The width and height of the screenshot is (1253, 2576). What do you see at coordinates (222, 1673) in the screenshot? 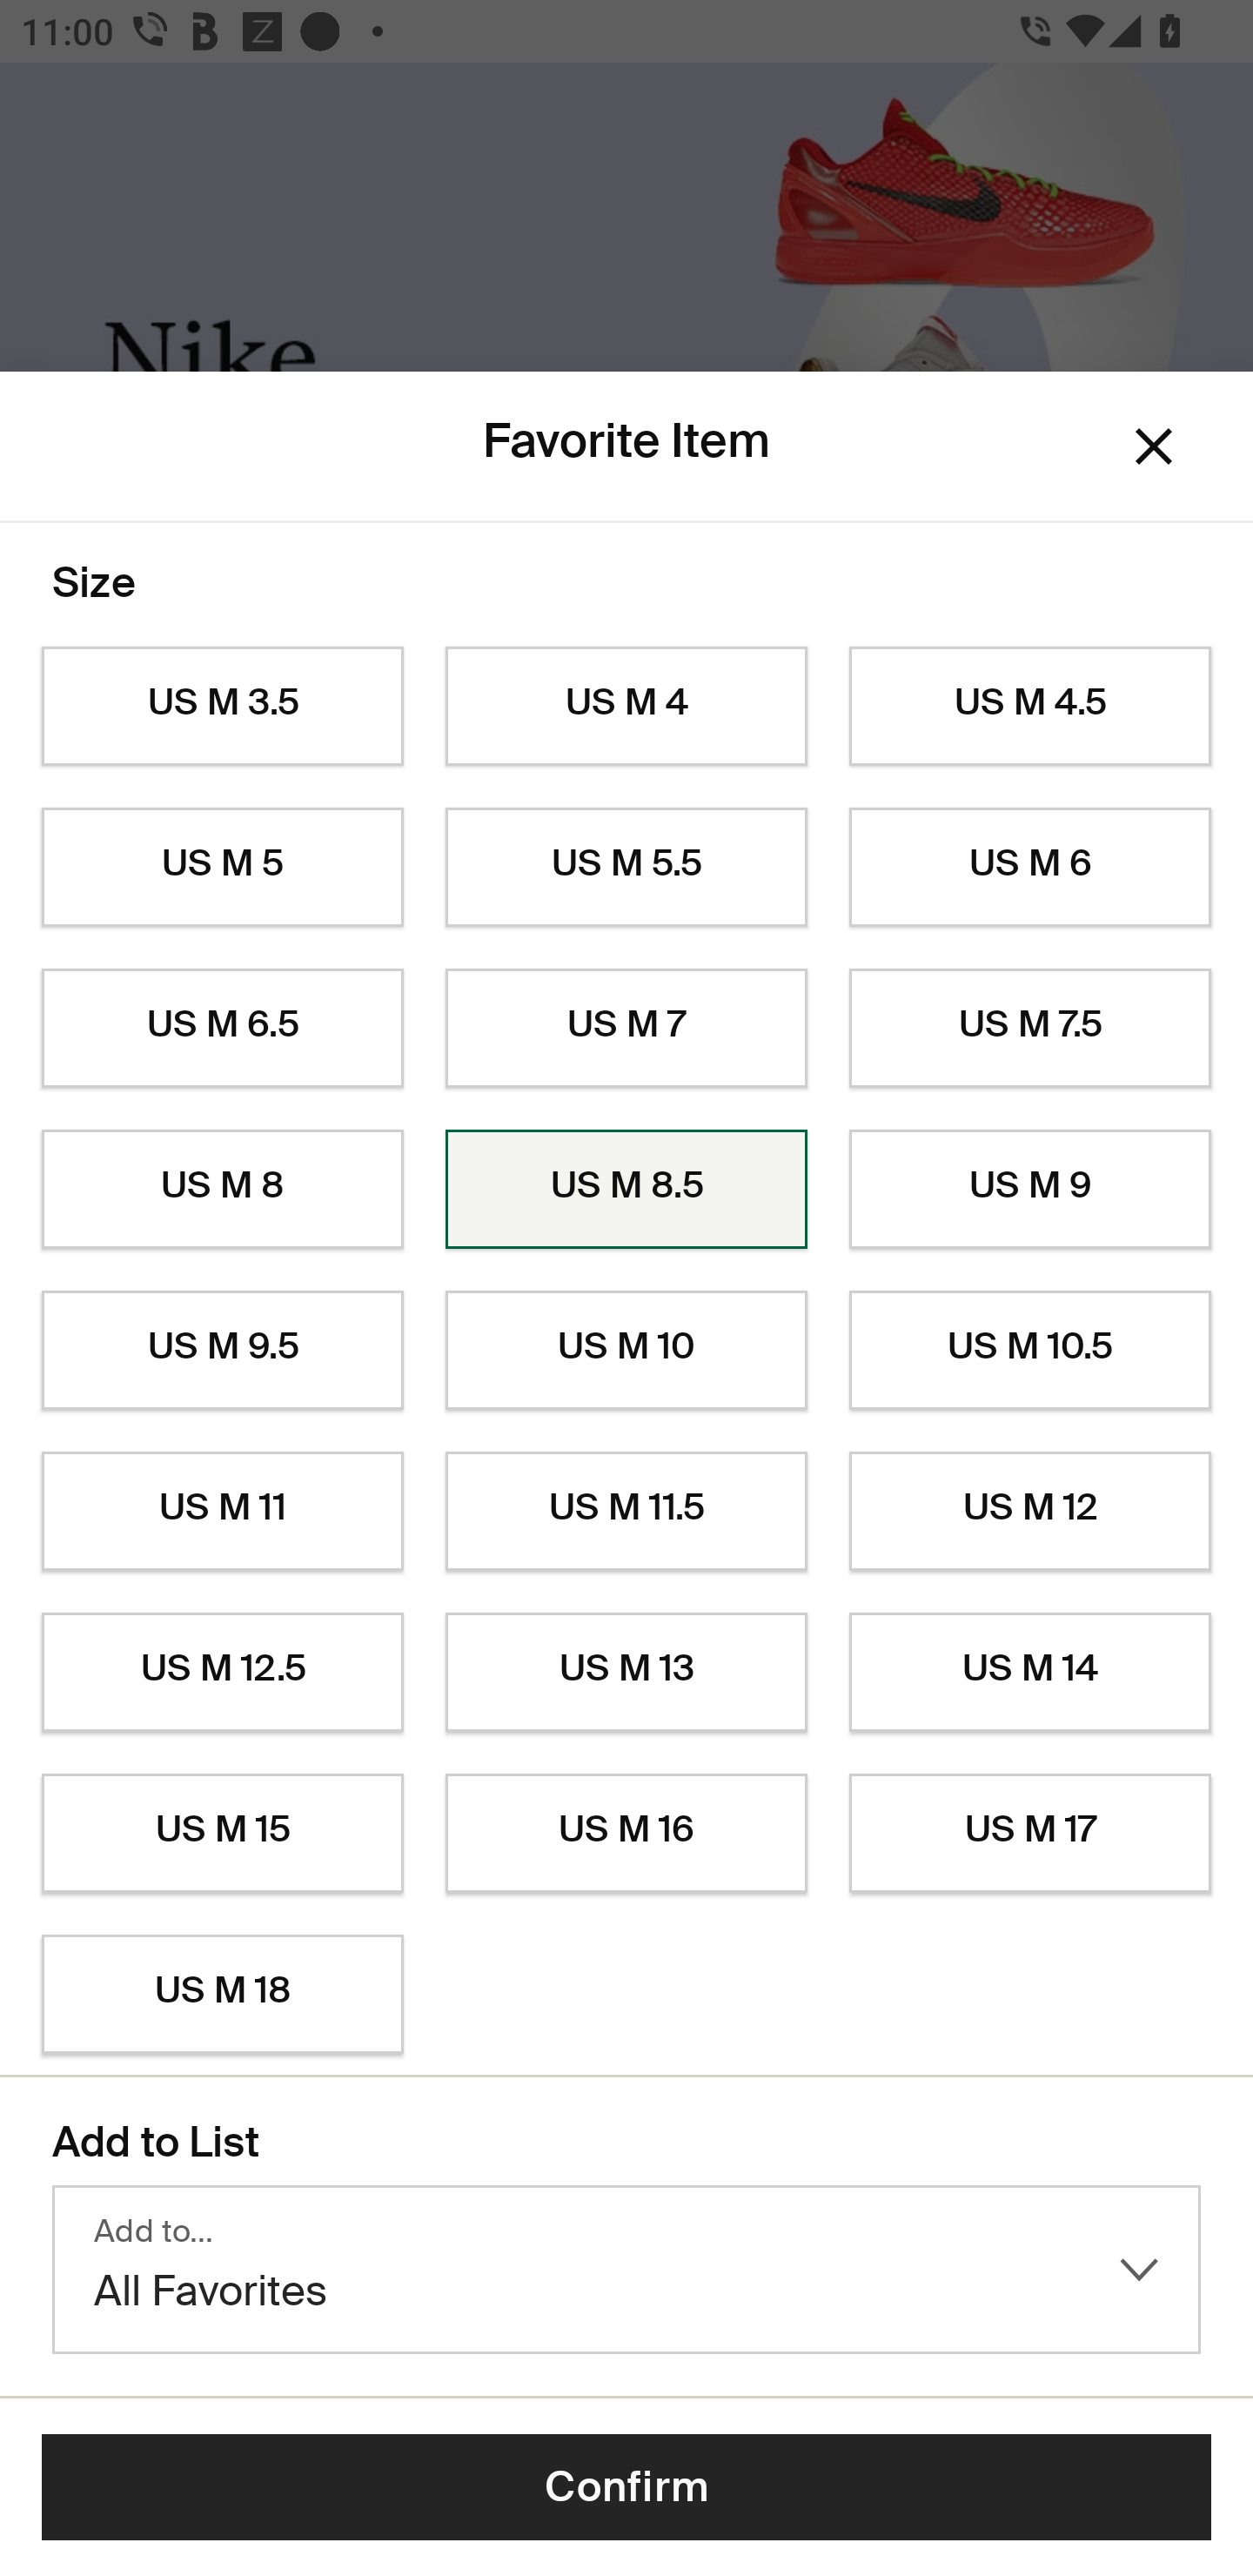
I see `US M 12.5` at bounding box center [222, 1673].